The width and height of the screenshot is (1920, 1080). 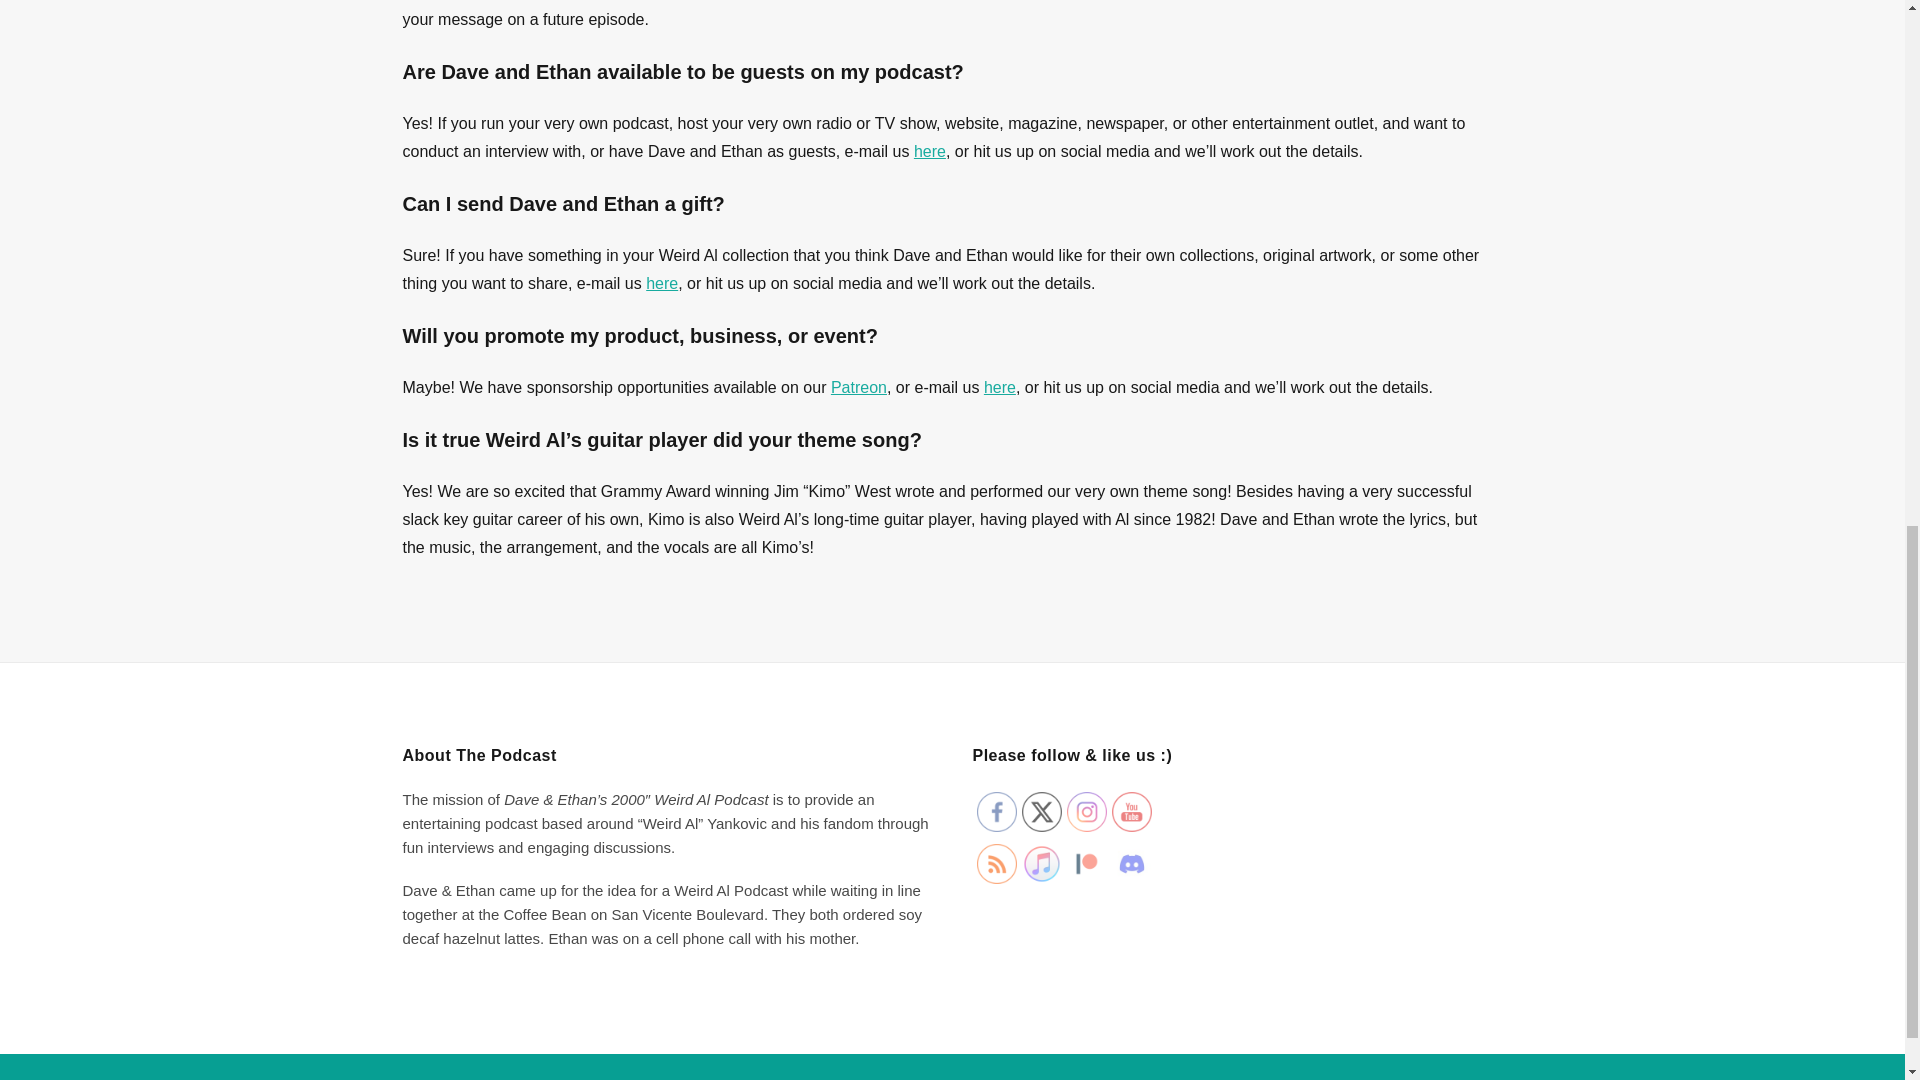 I want to click on Discord, so click(x=1132, y=864).